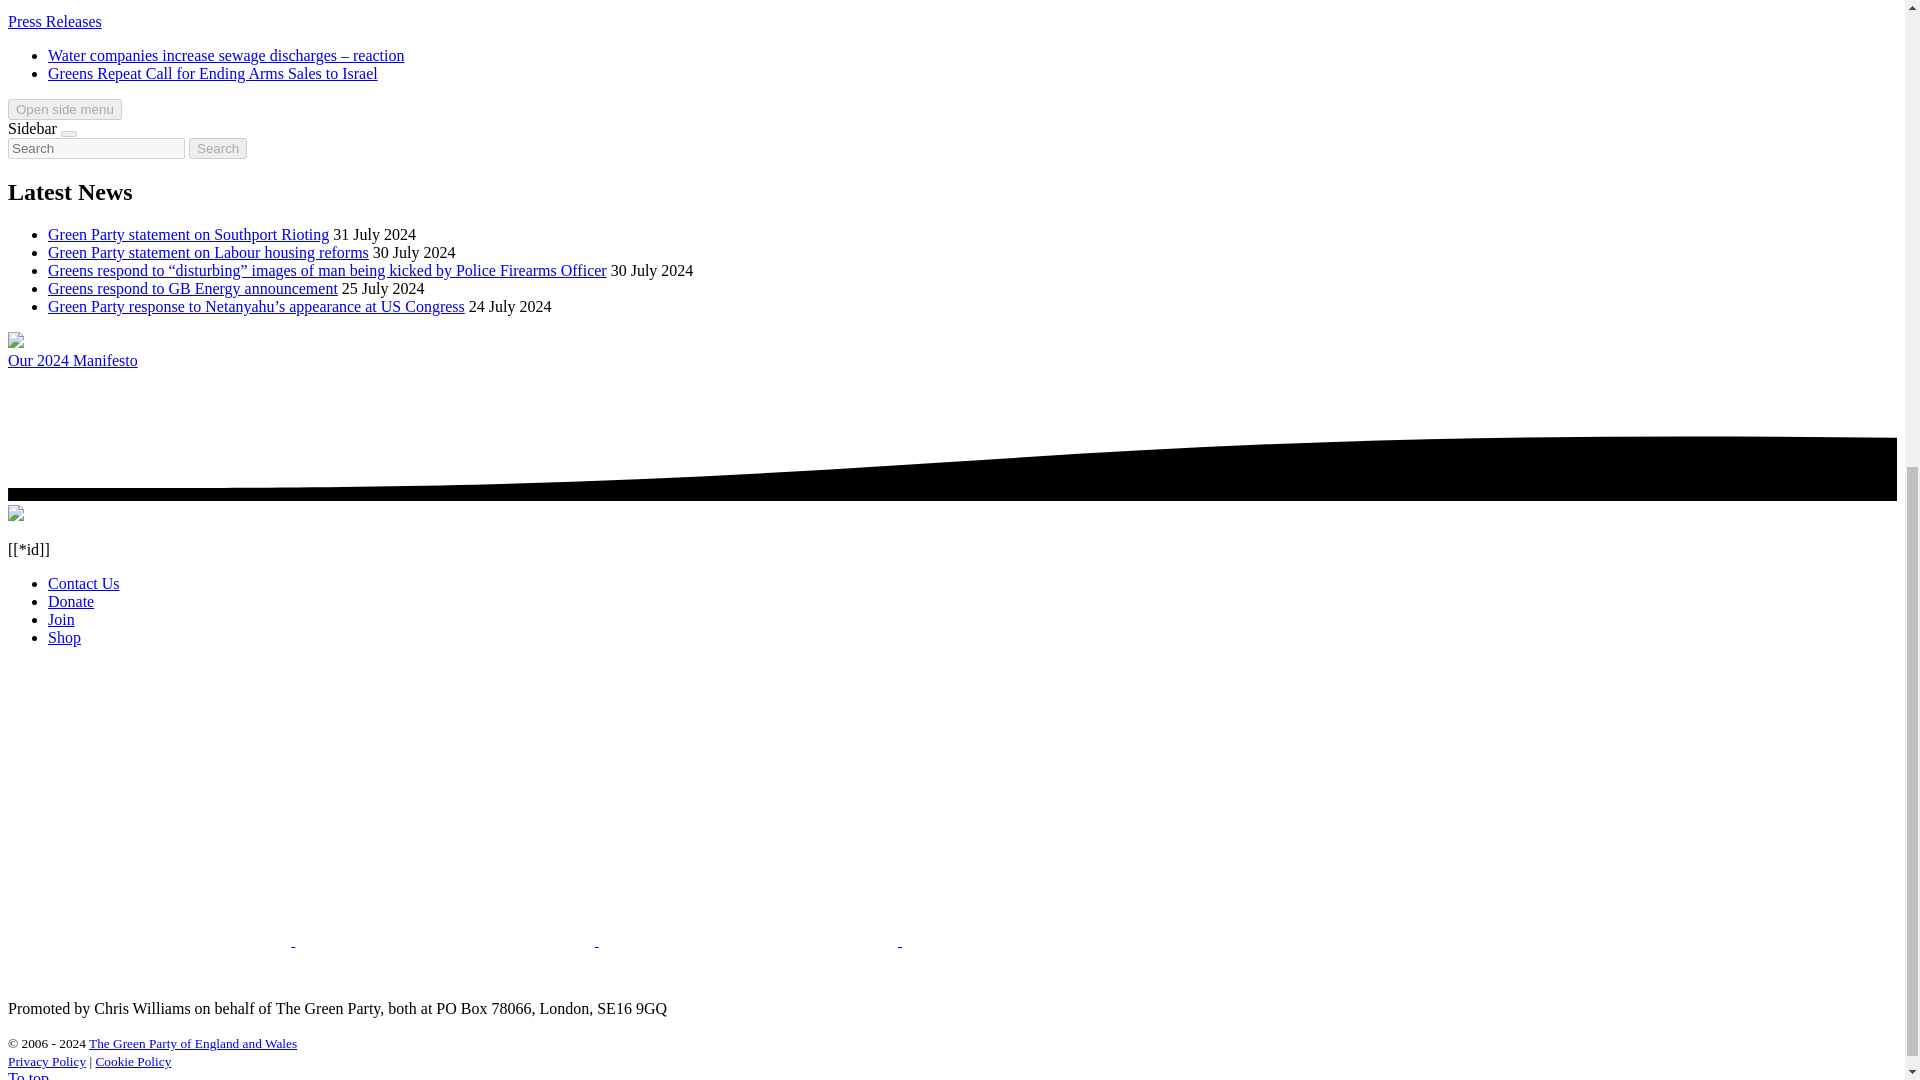 Image resolution: width=1920 pixels, height=1080 pixels. Describe the element at coordinates (84, 582) in the screenshot. I see `Contact Us` at that location.